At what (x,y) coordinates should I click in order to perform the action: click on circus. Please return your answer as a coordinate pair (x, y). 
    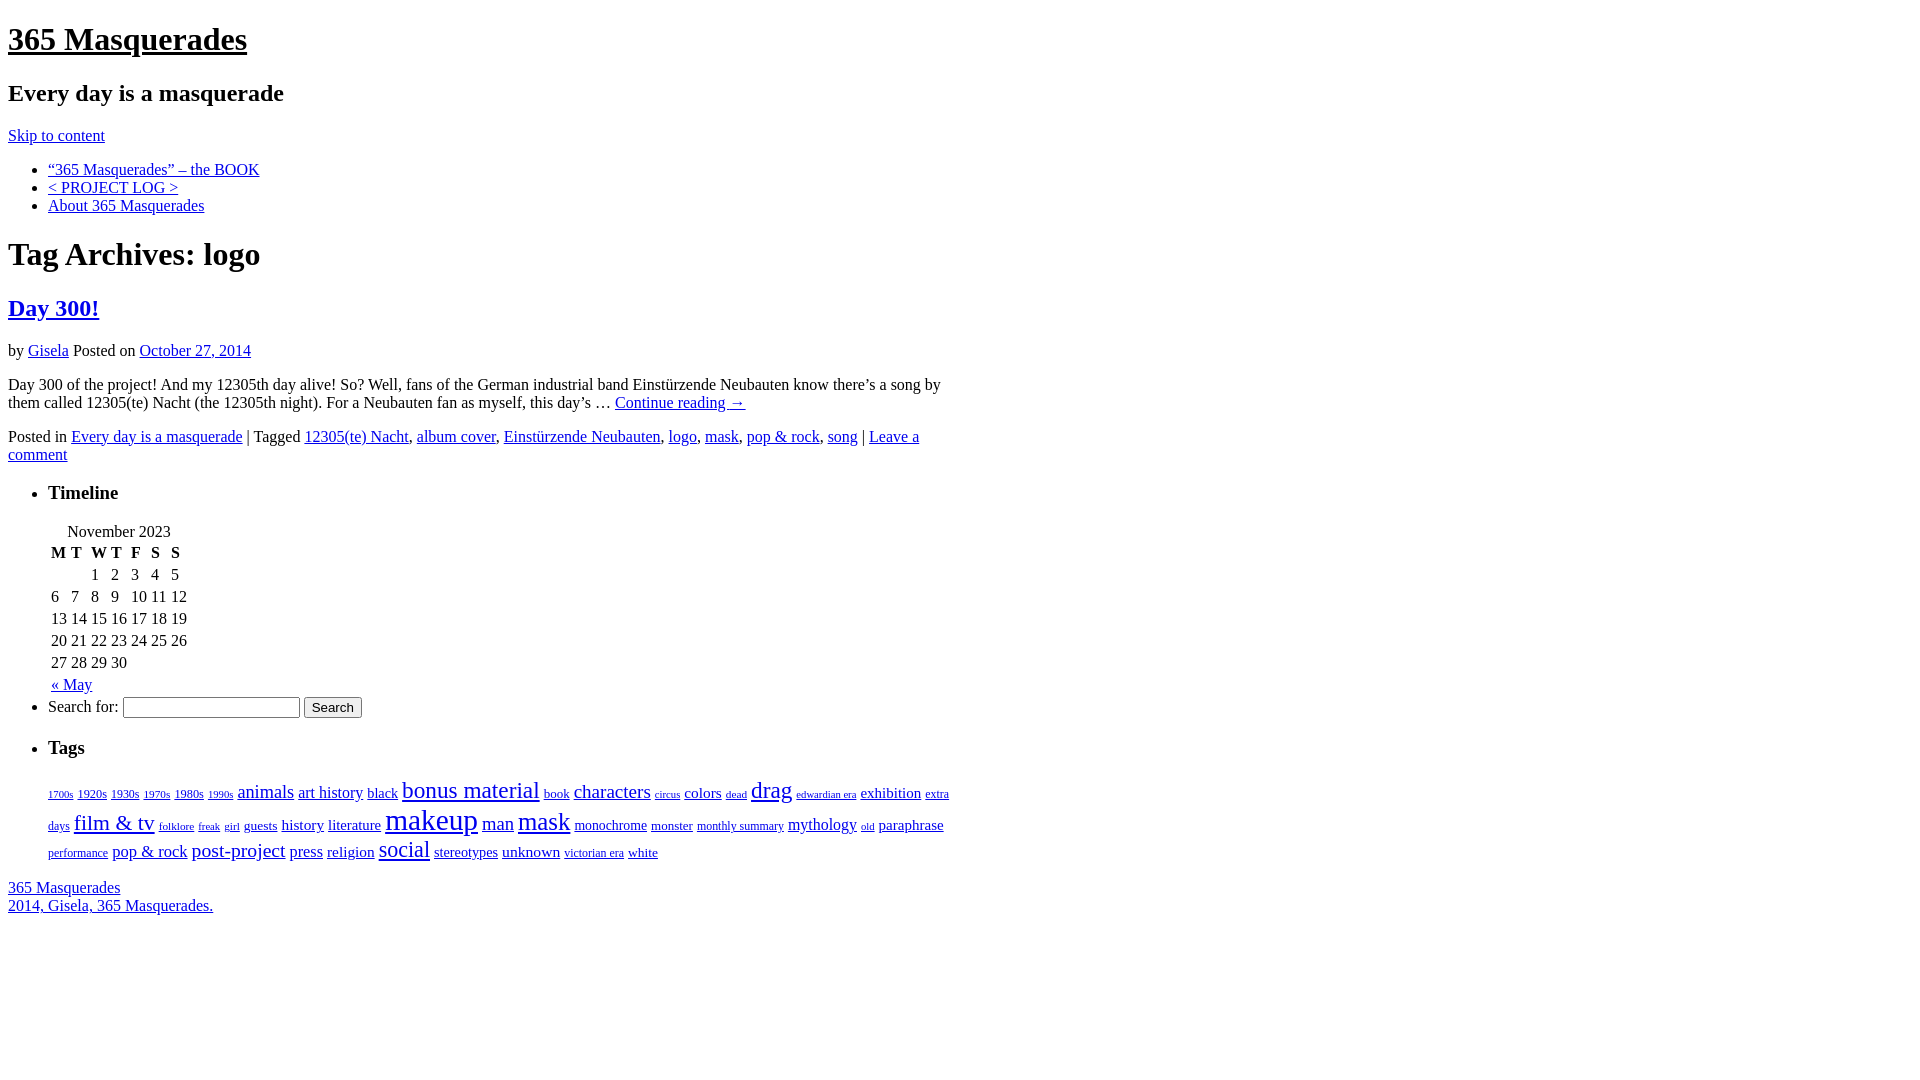
    Looking at the image, I should click on (668, 794).